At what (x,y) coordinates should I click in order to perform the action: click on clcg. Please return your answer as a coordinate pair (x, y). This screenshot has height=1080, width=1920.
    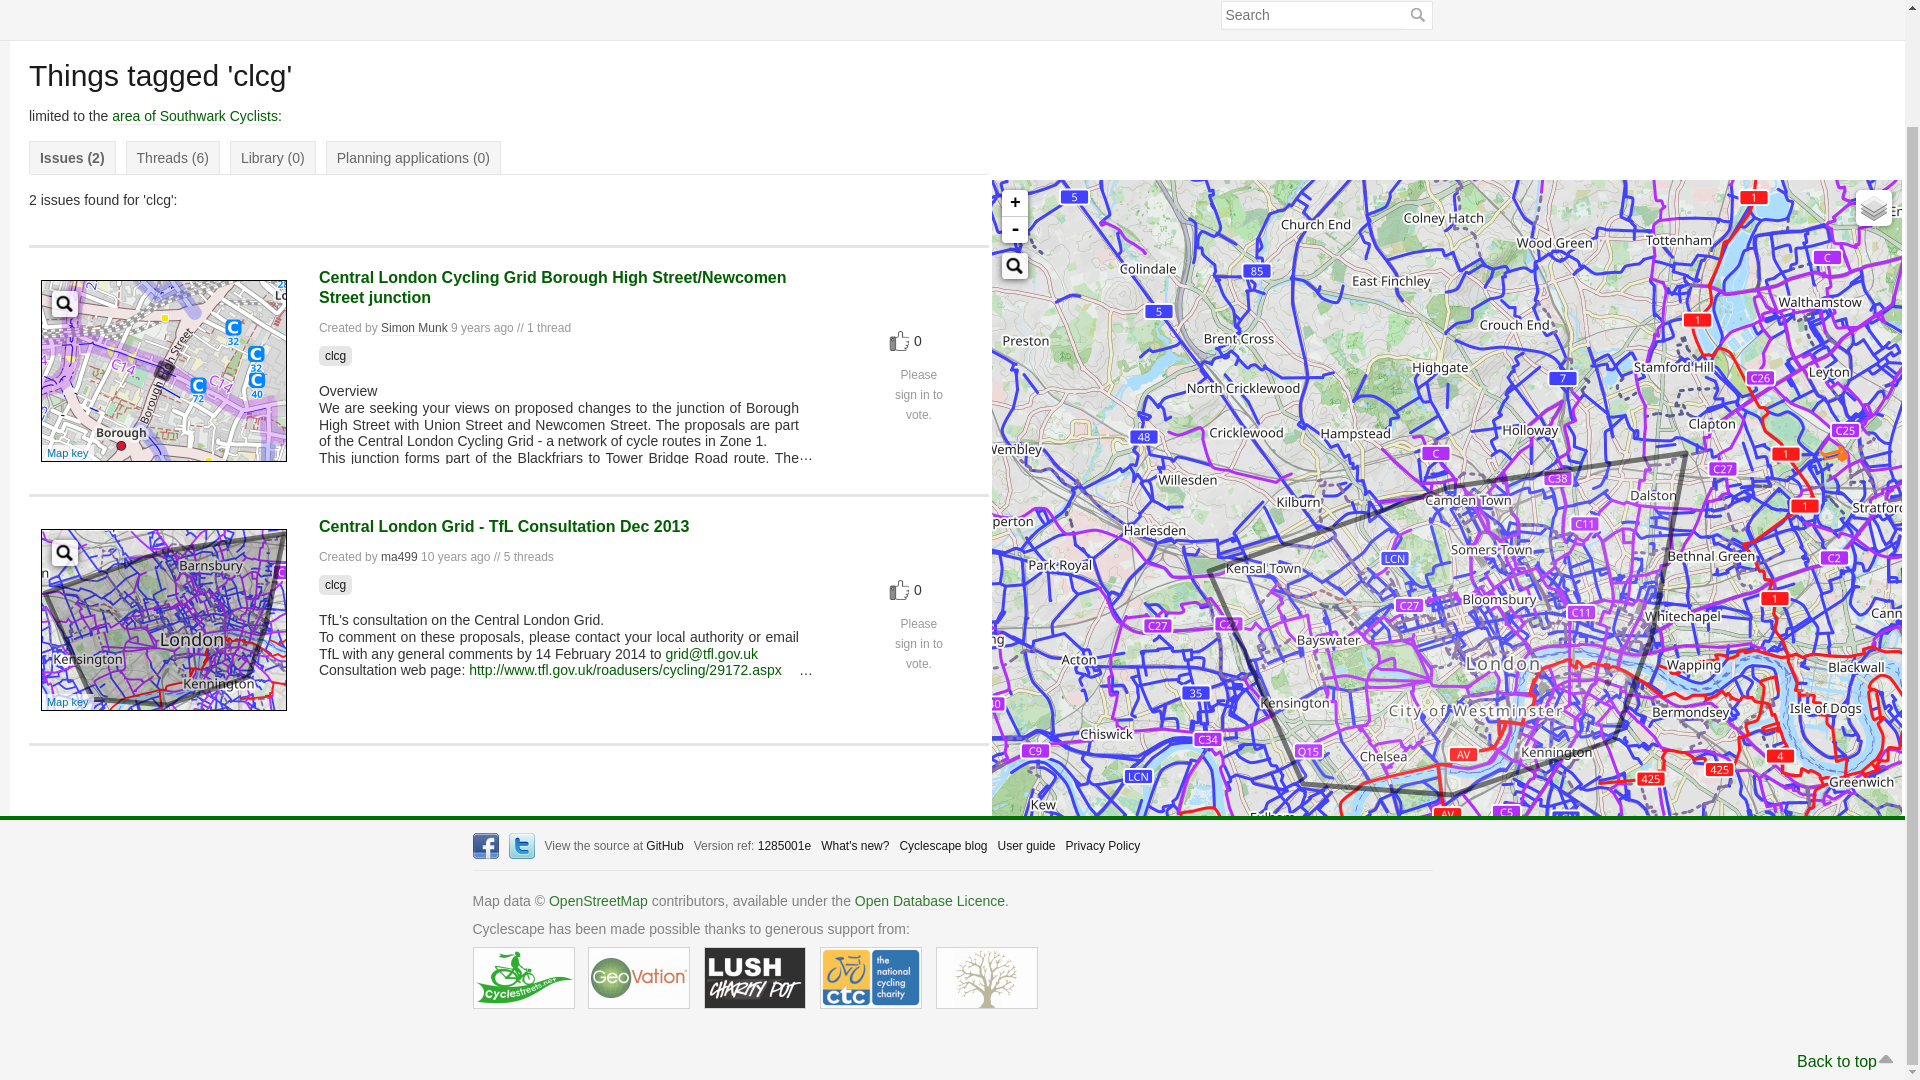
    Looking at the image, I should click on (334, 584).